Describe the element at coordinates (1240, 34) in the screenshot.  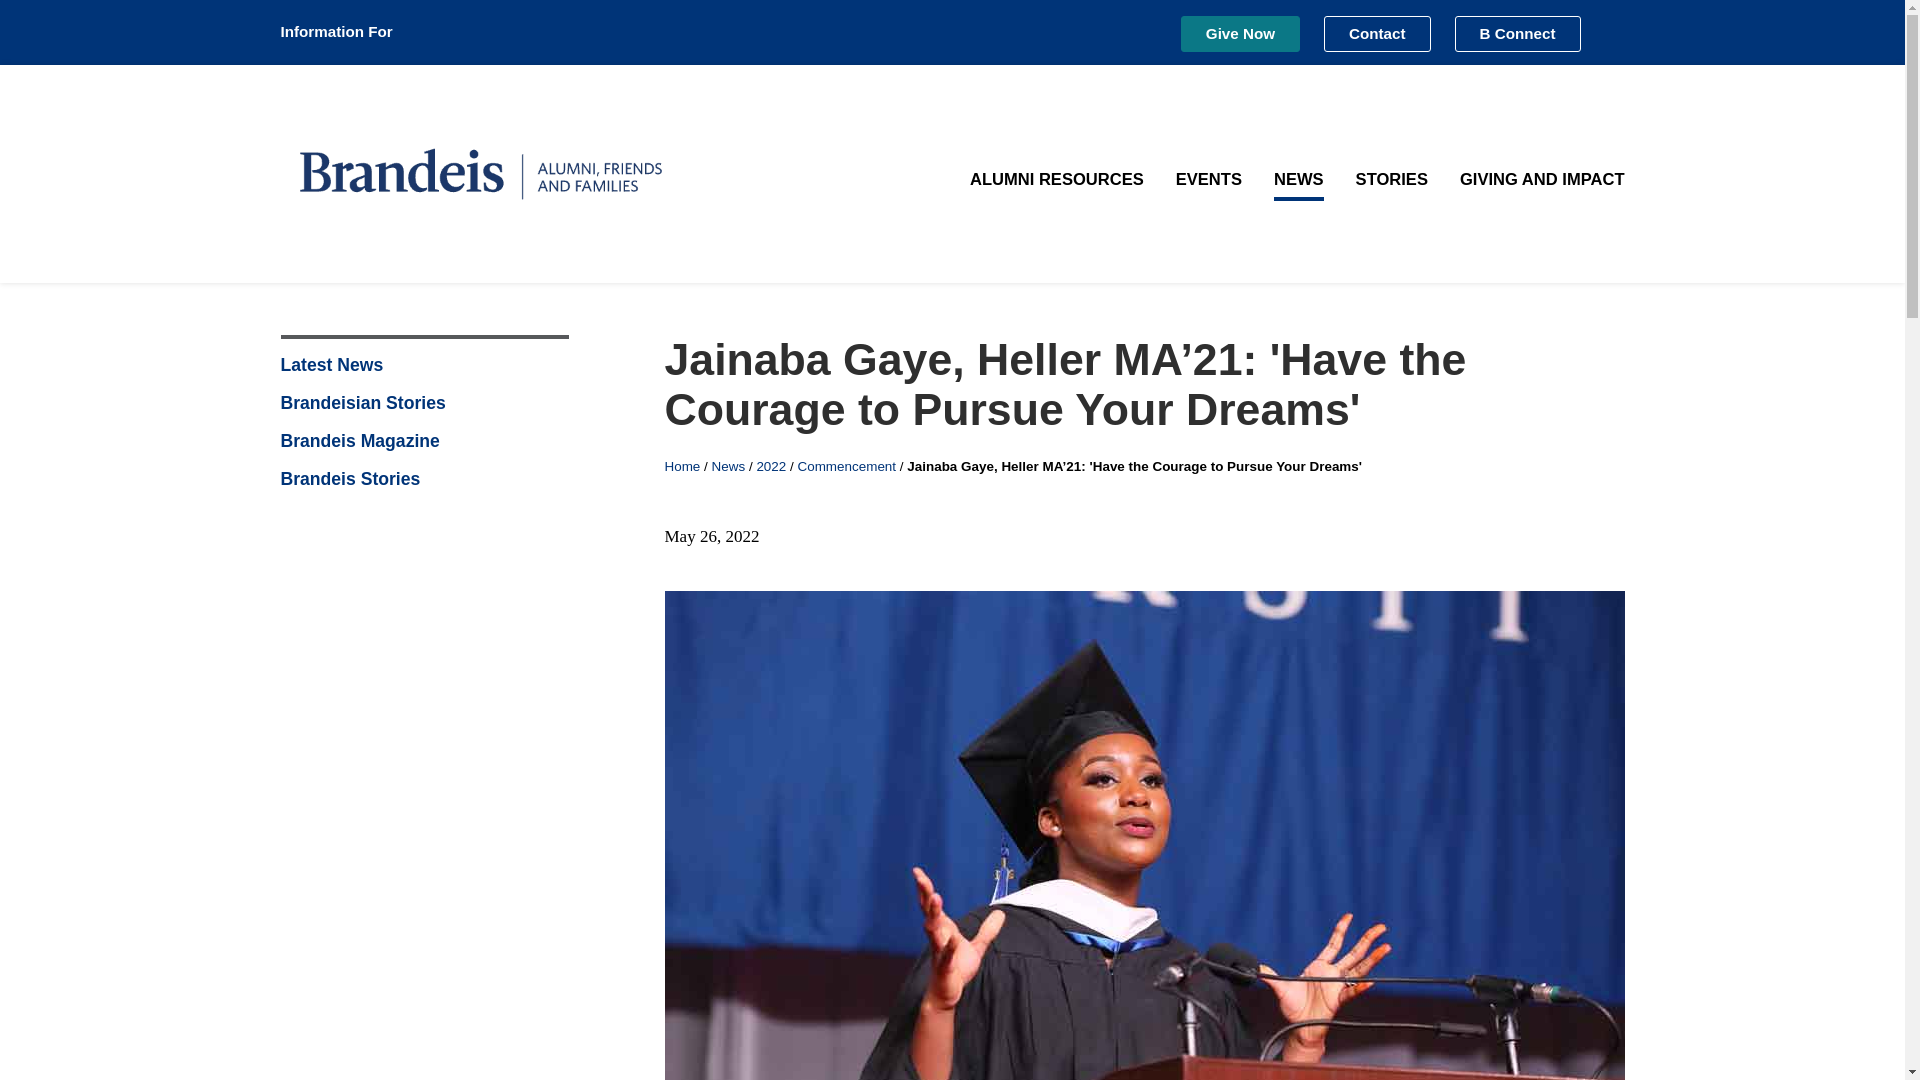
I see `Give Now` at that location.